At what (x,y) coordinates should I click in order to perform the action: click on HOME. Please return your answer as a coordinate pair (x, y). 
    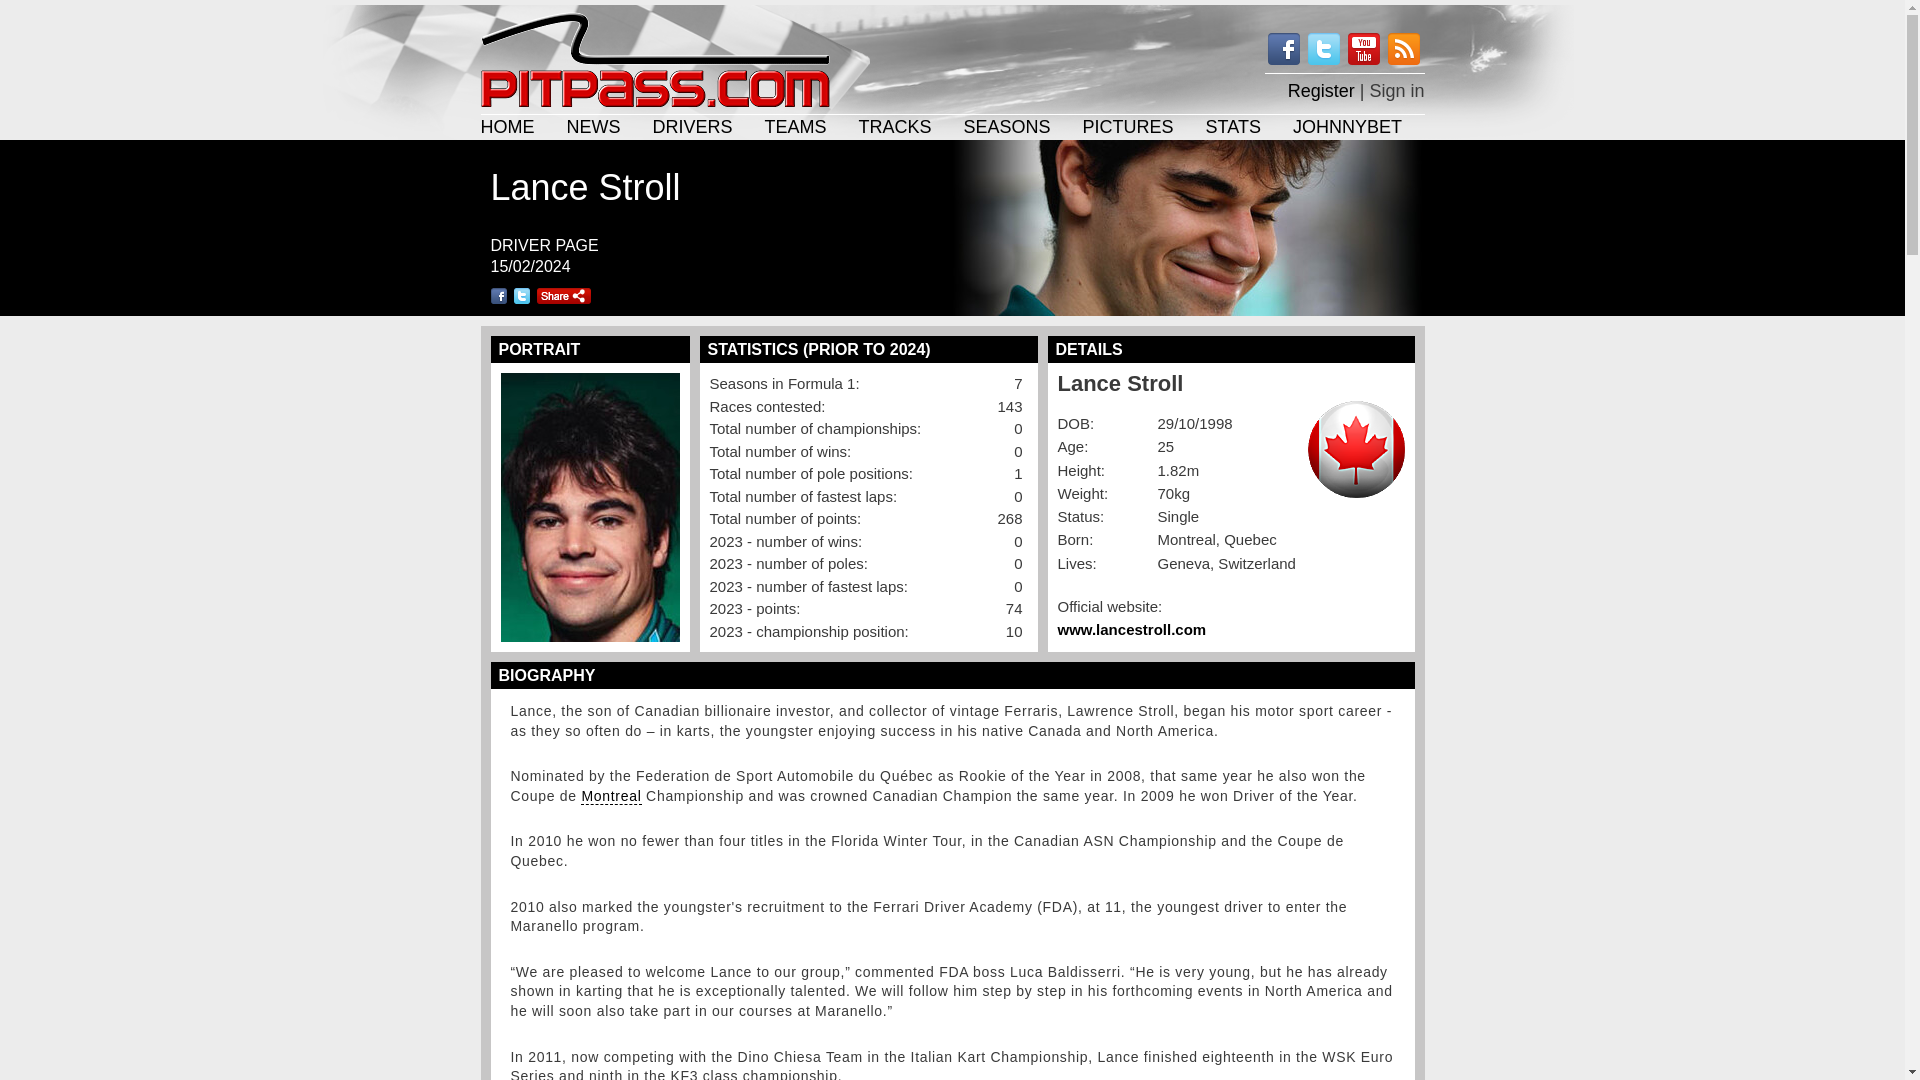
    Looking at the image, I should click on (506, 126).